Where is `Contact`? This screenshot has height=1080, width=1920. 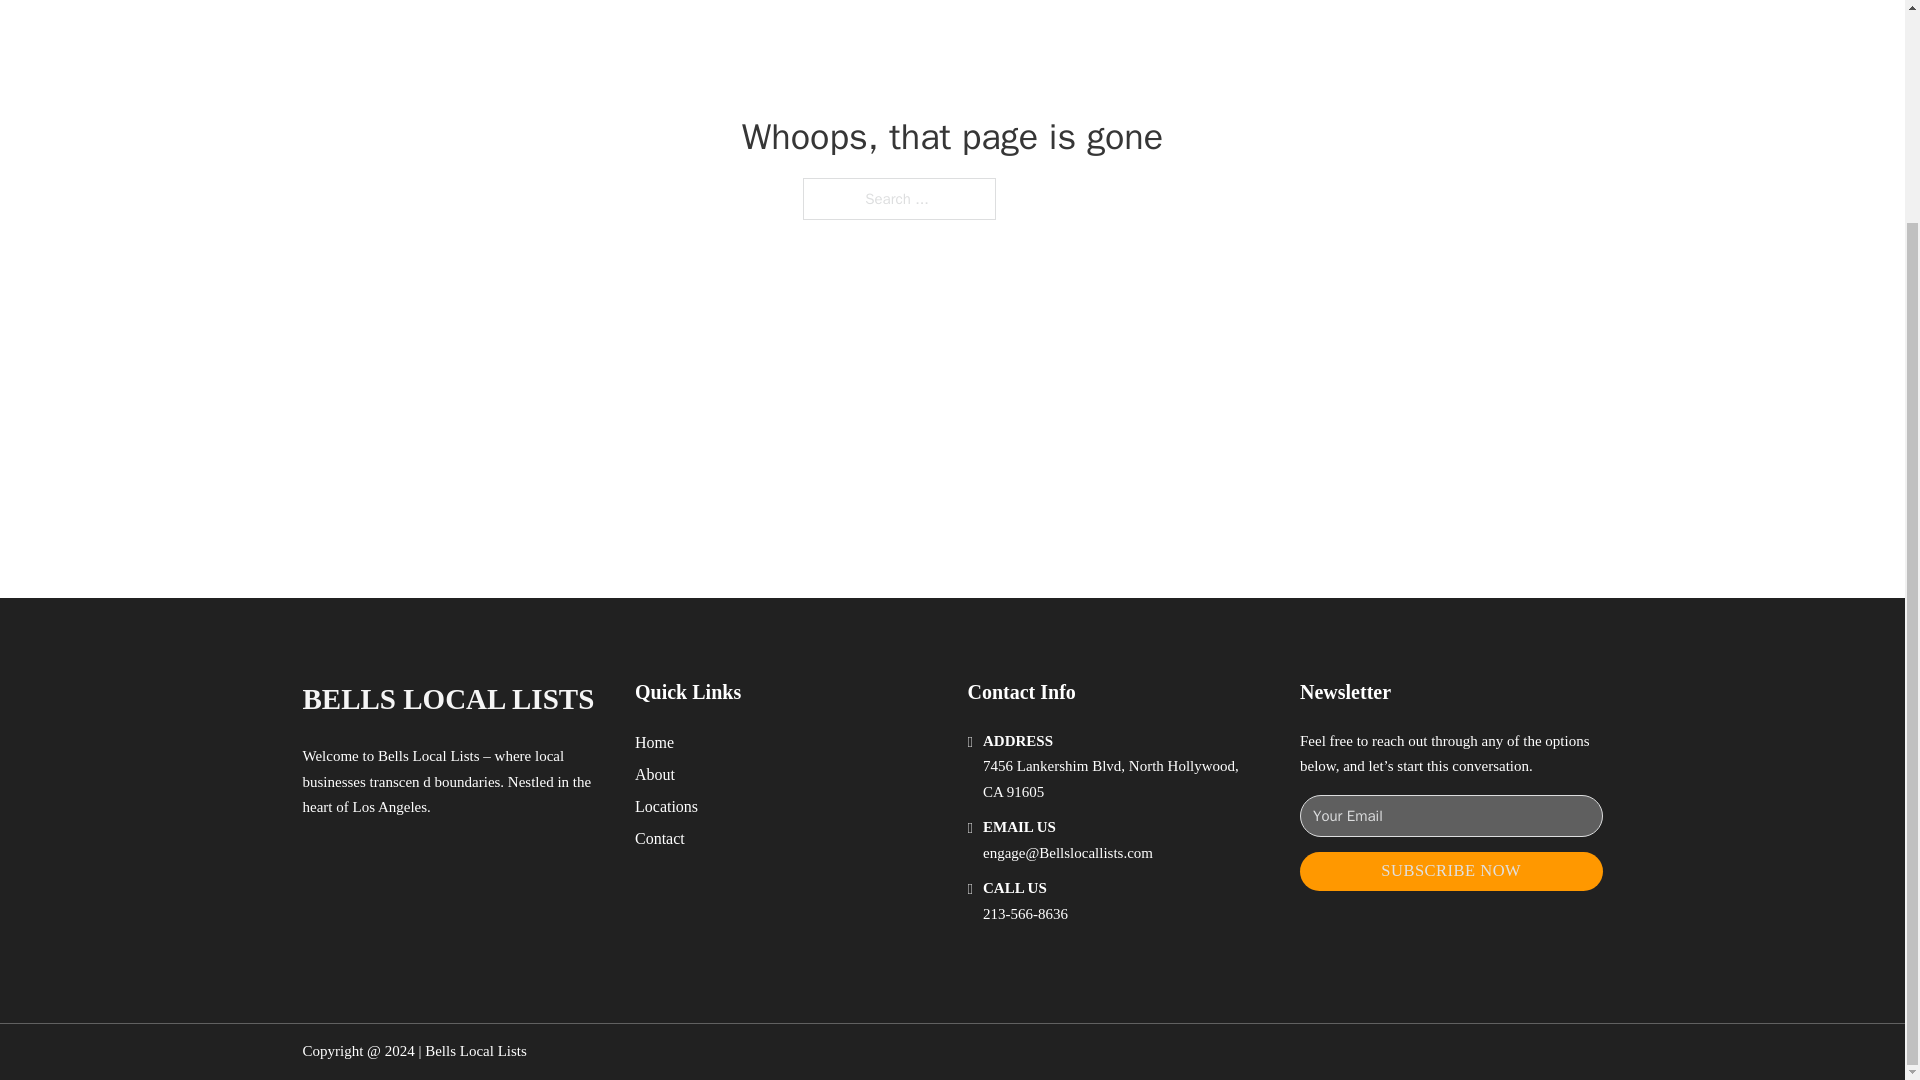
Contact is located at coordinates (660, 838).